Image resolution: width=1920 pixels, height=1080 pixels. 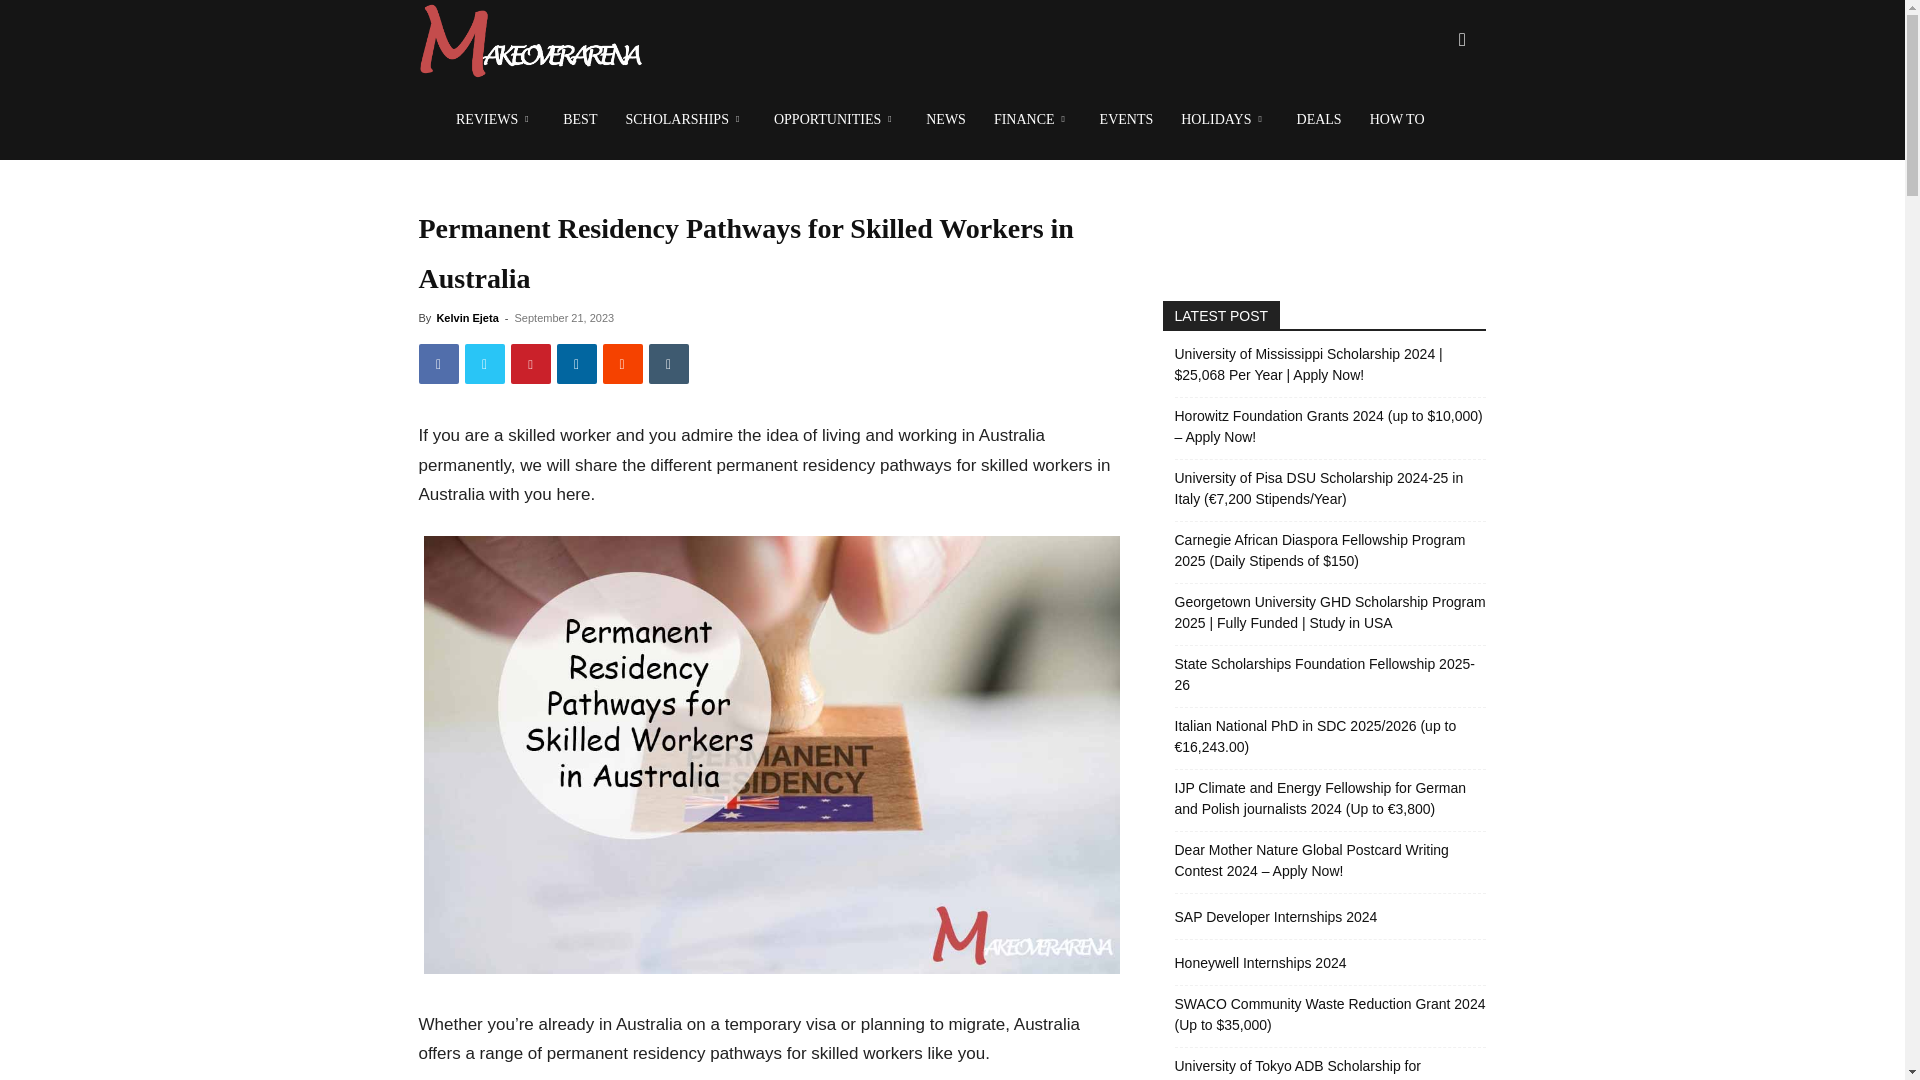 I want to click on Linkedin, so click(x=576, y=364).